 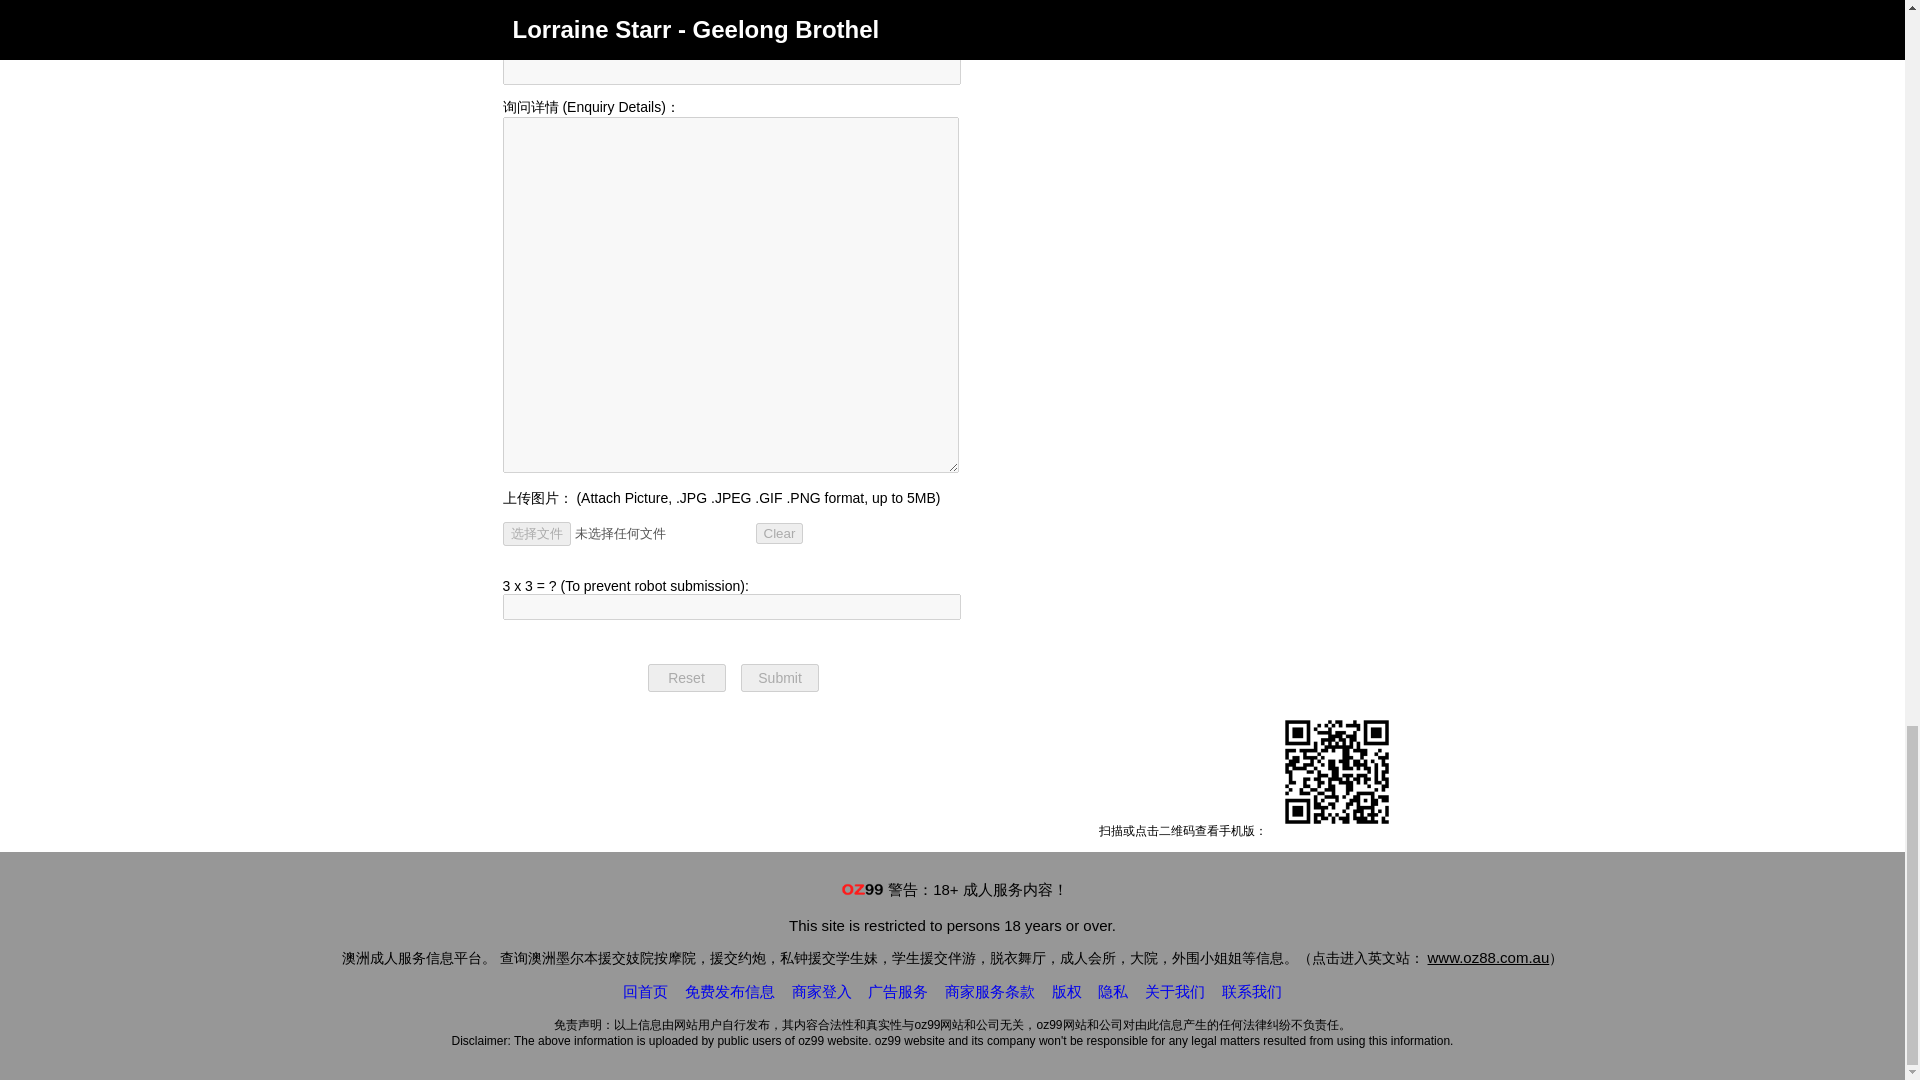 What do you see at coordinates (780, 678) in the screenshot?
I see `Submit` at bounding box center [780, 678].